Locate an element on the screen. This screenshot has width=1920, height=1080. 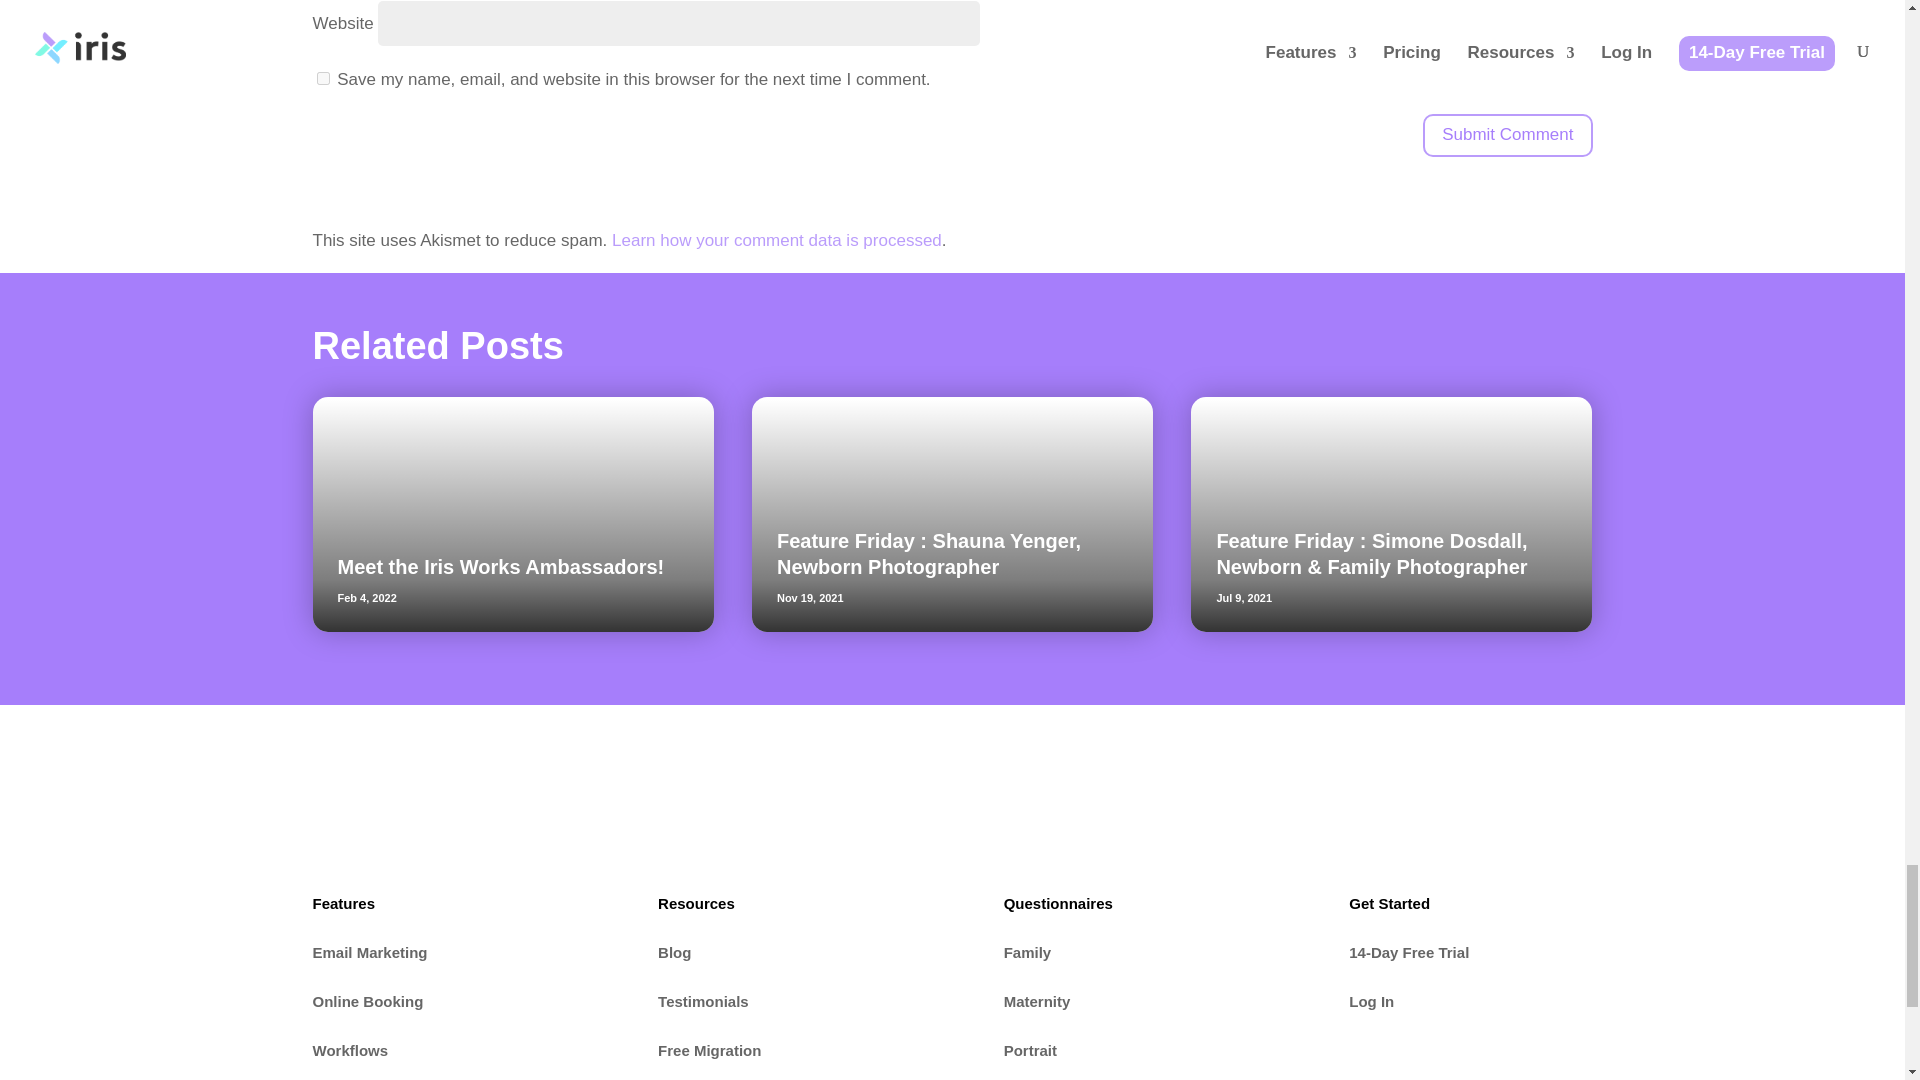
yes is located at coordinates (322, 78).